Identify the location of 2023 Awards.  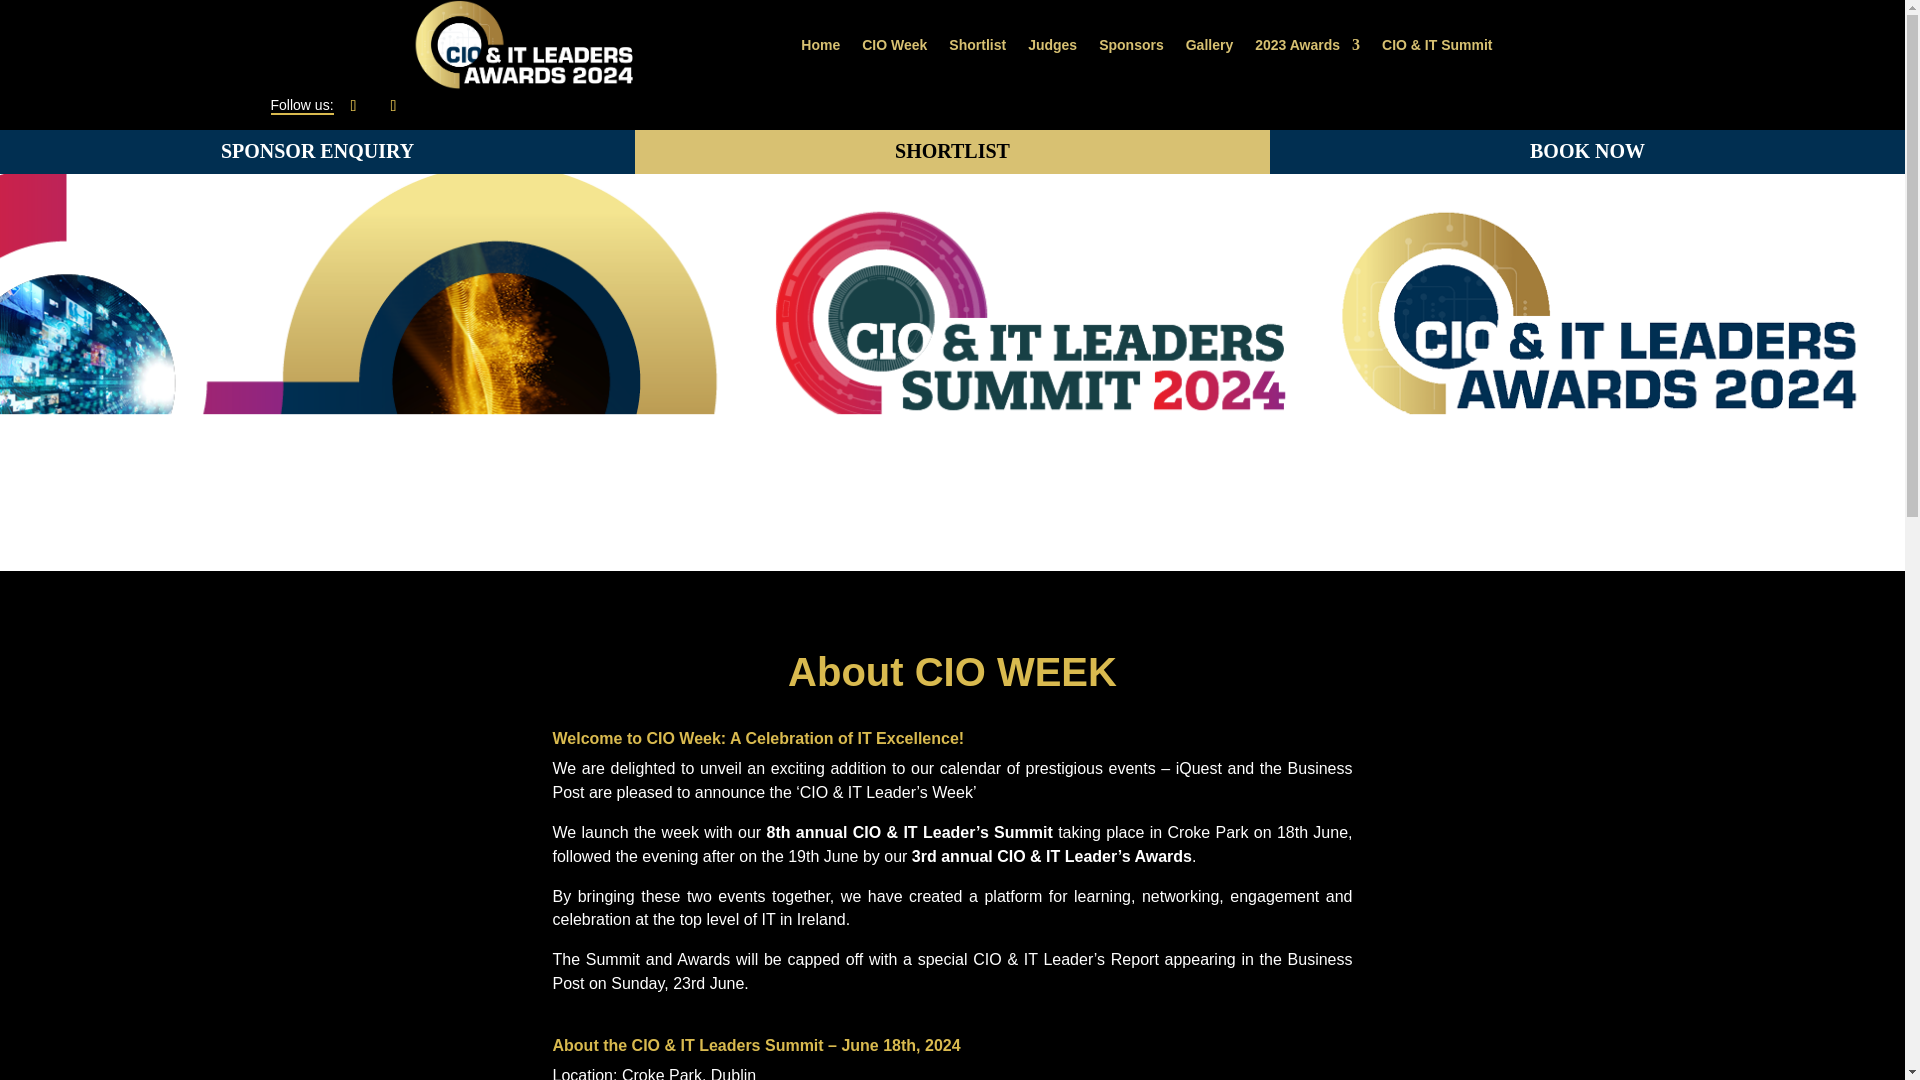
(1307, 44).